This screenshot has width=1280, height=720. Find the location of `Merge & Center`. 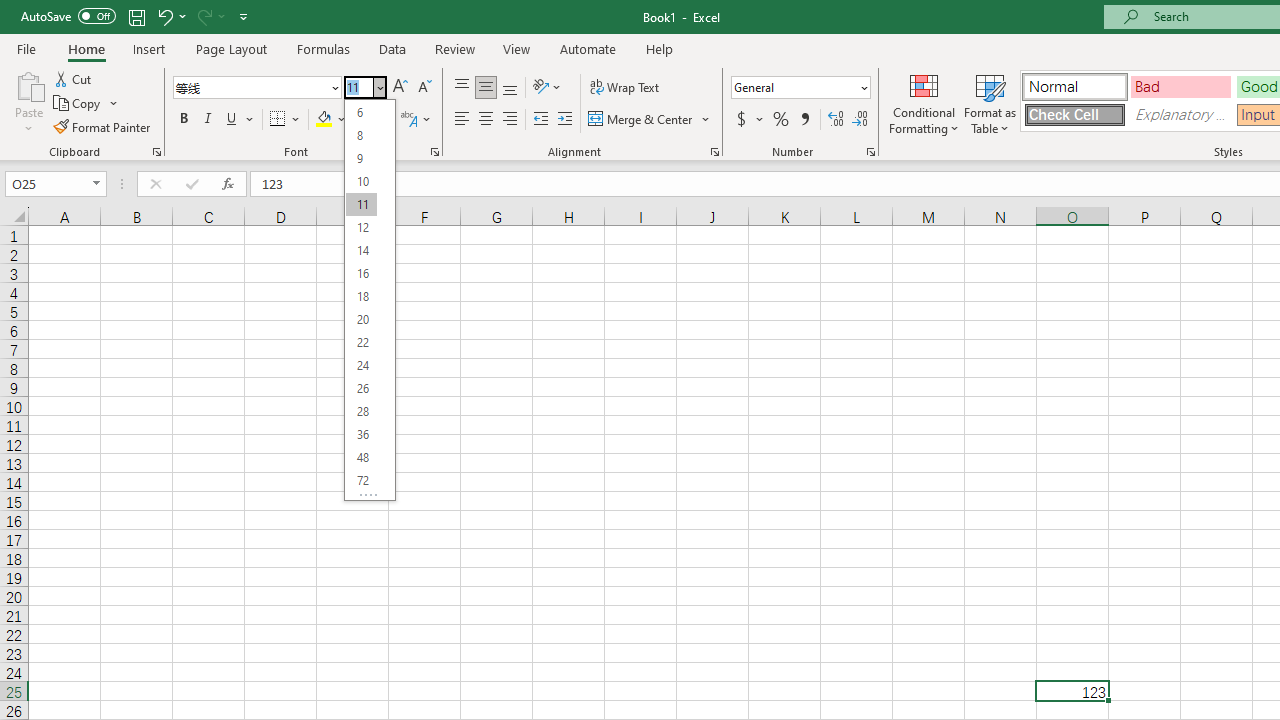

Merge & Center is located at coordinates (641, 120).